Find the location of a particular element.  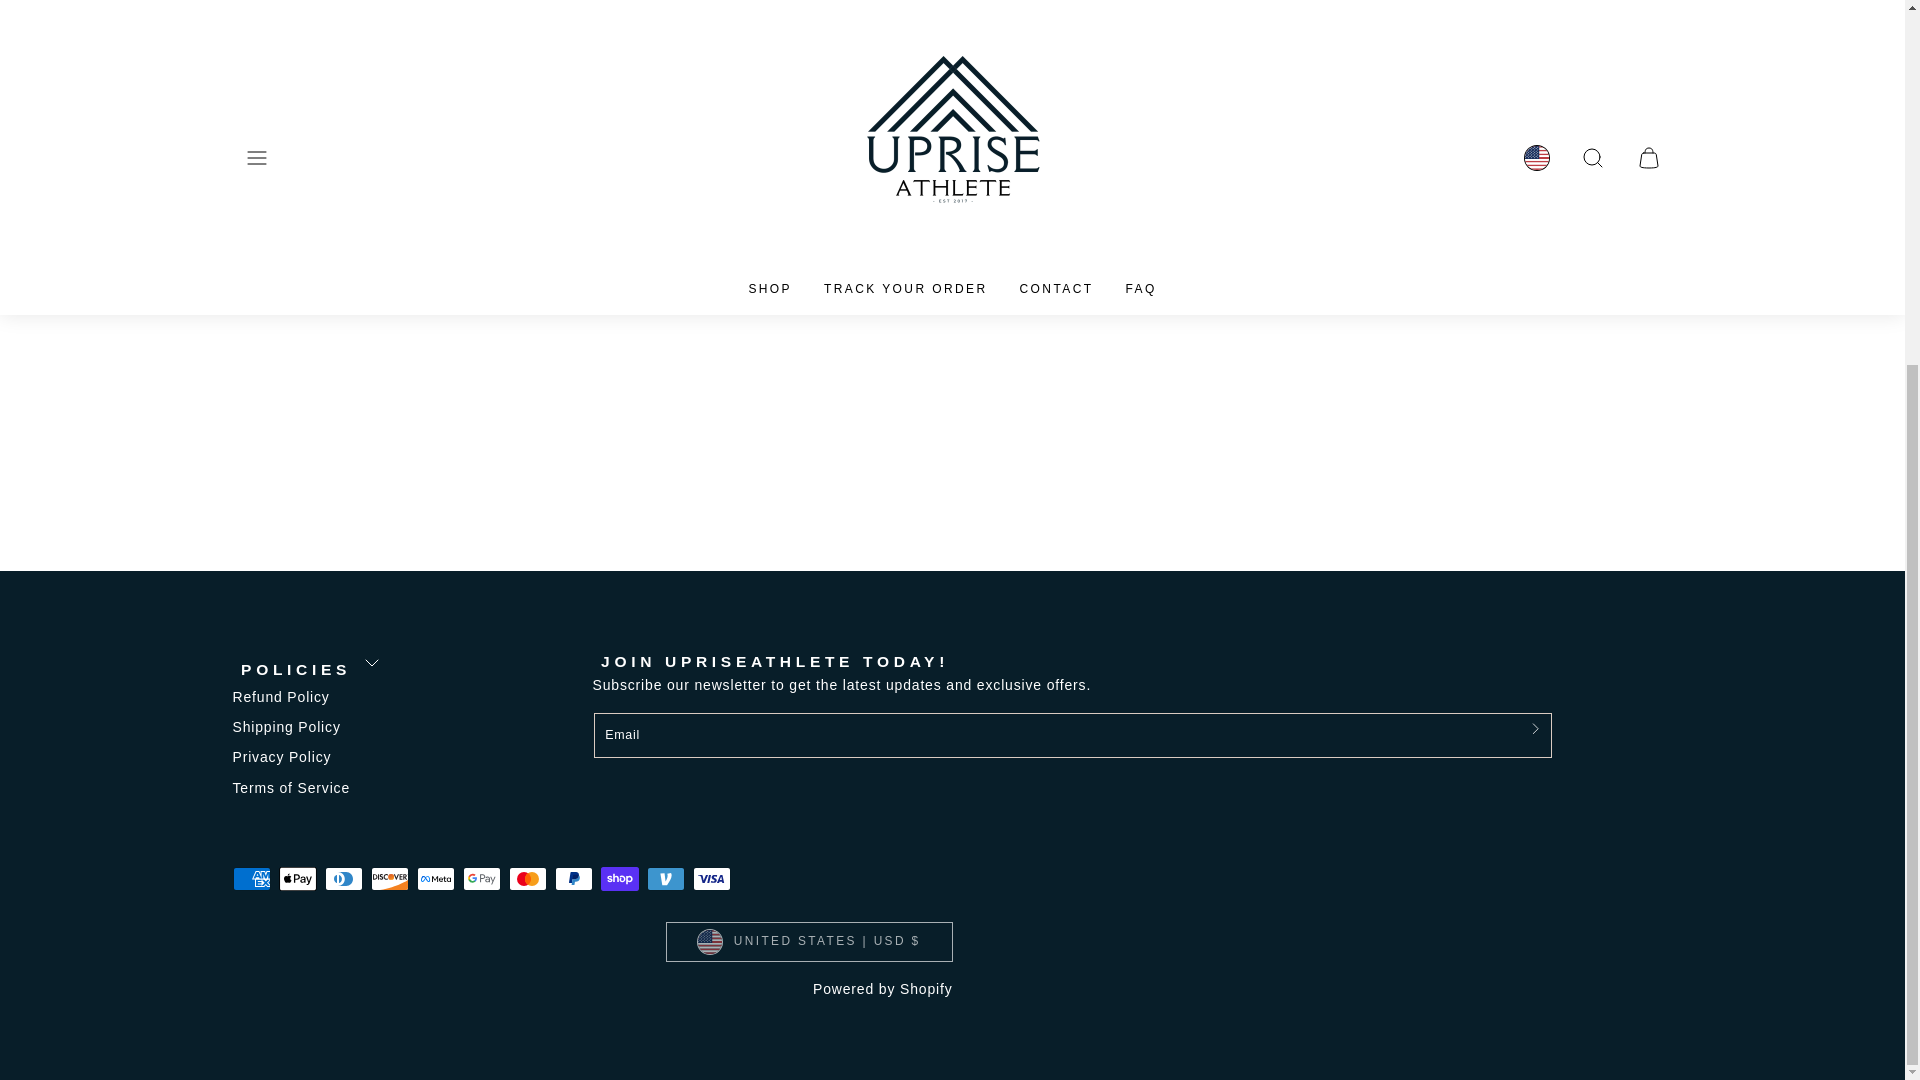

Google Pay is located at coordinates (480, 879).